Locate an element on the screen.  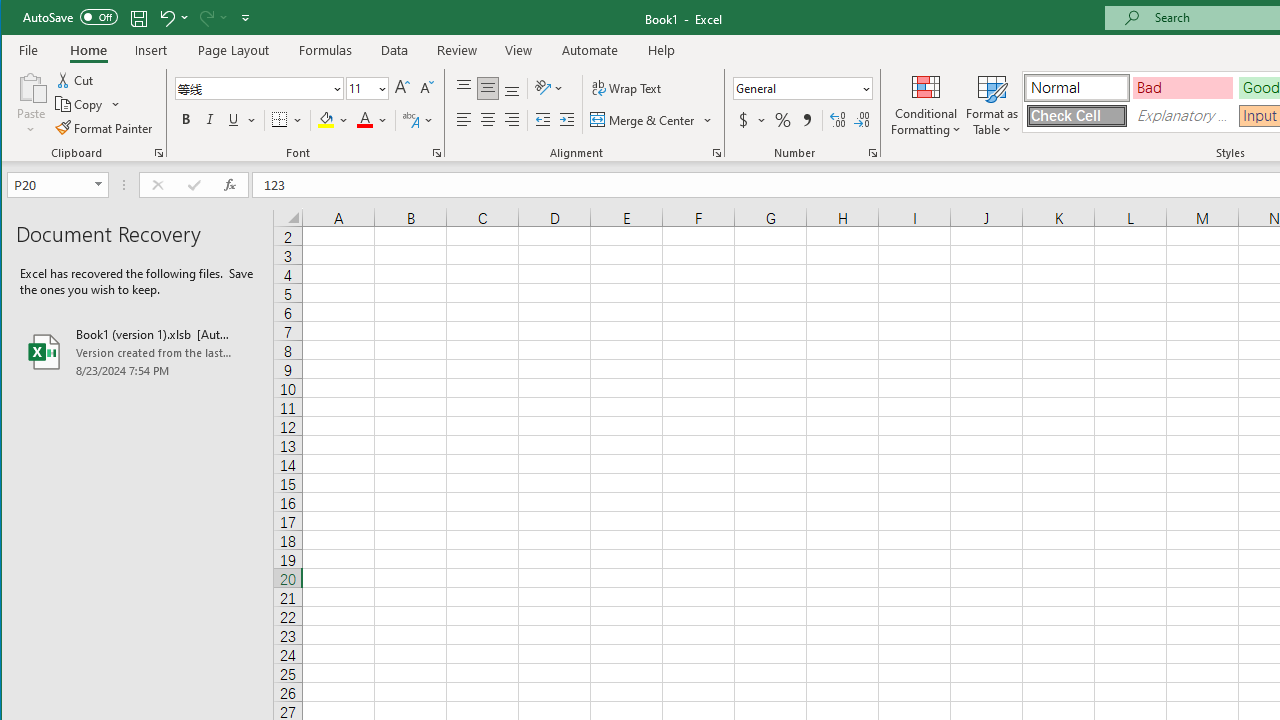
Decrease Decimal is located at coordinates (862, 120).